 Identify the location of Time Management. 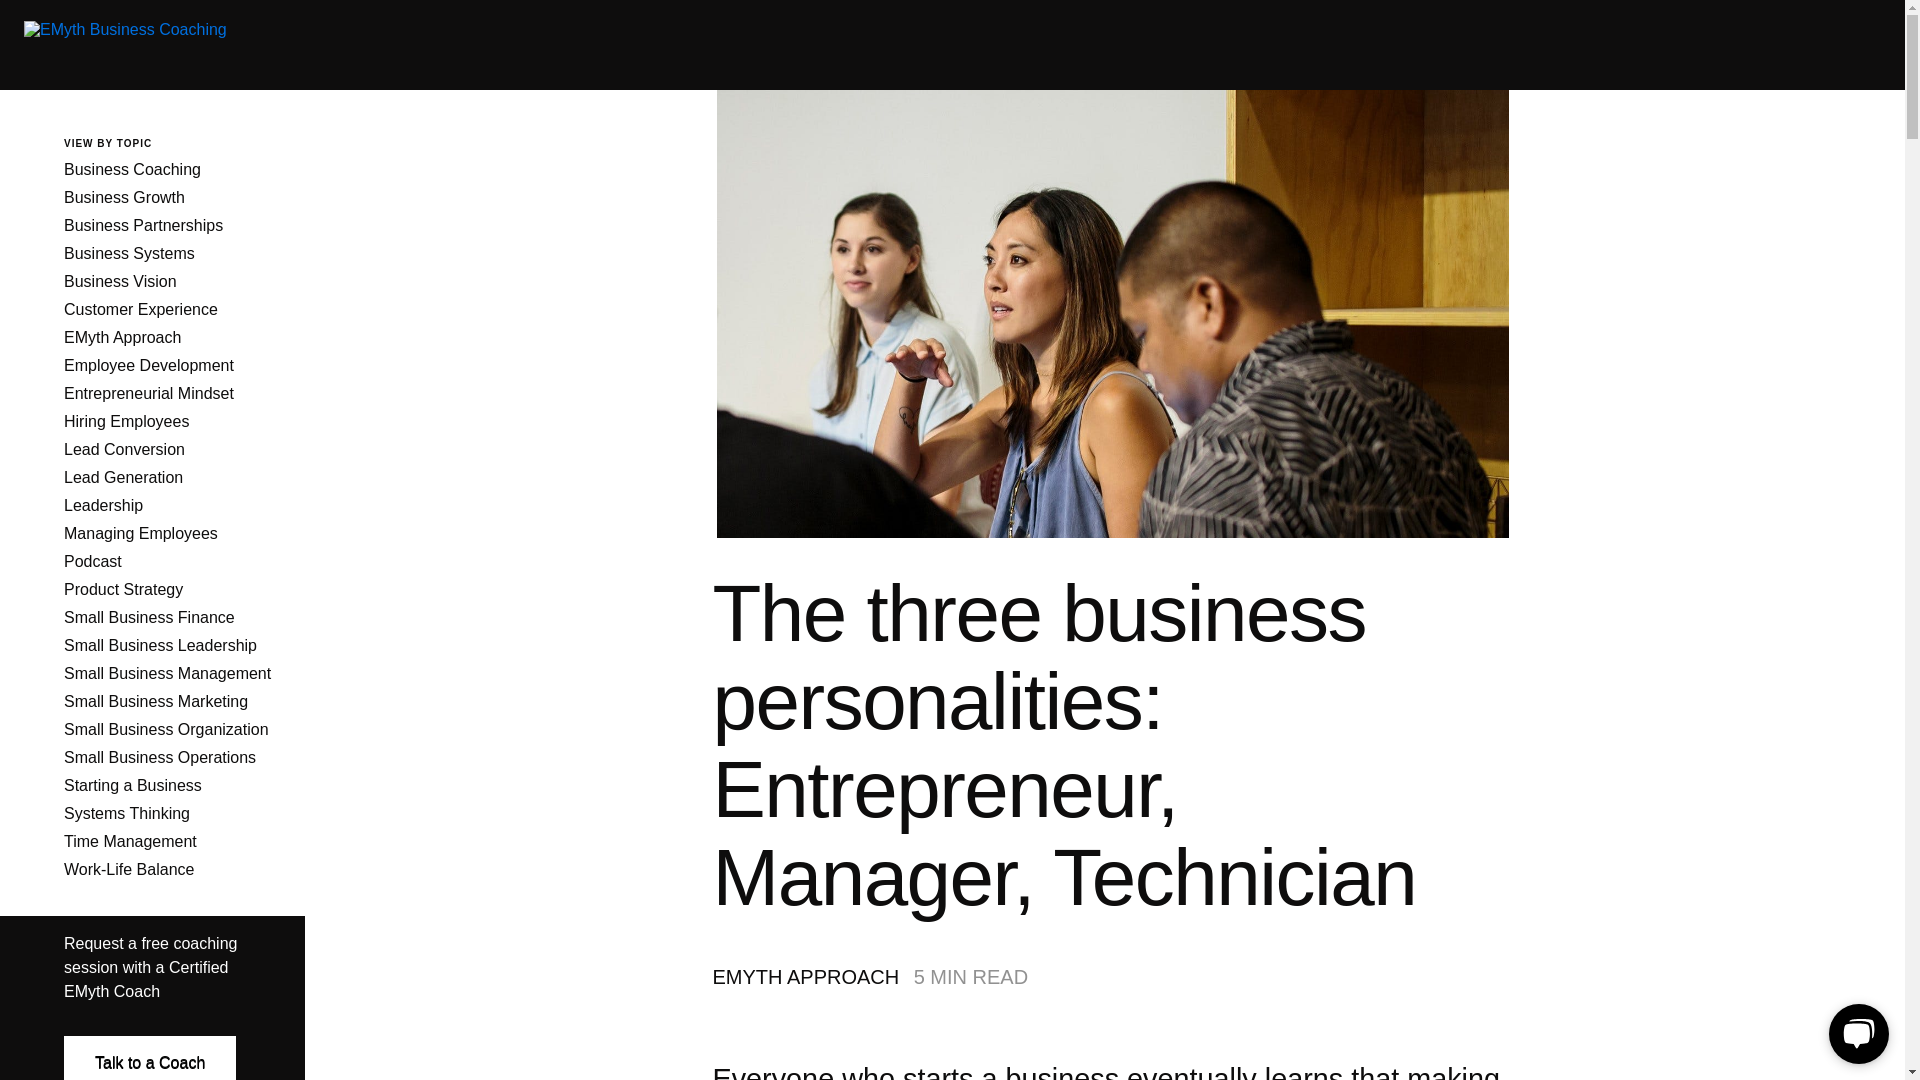
(130, 840).